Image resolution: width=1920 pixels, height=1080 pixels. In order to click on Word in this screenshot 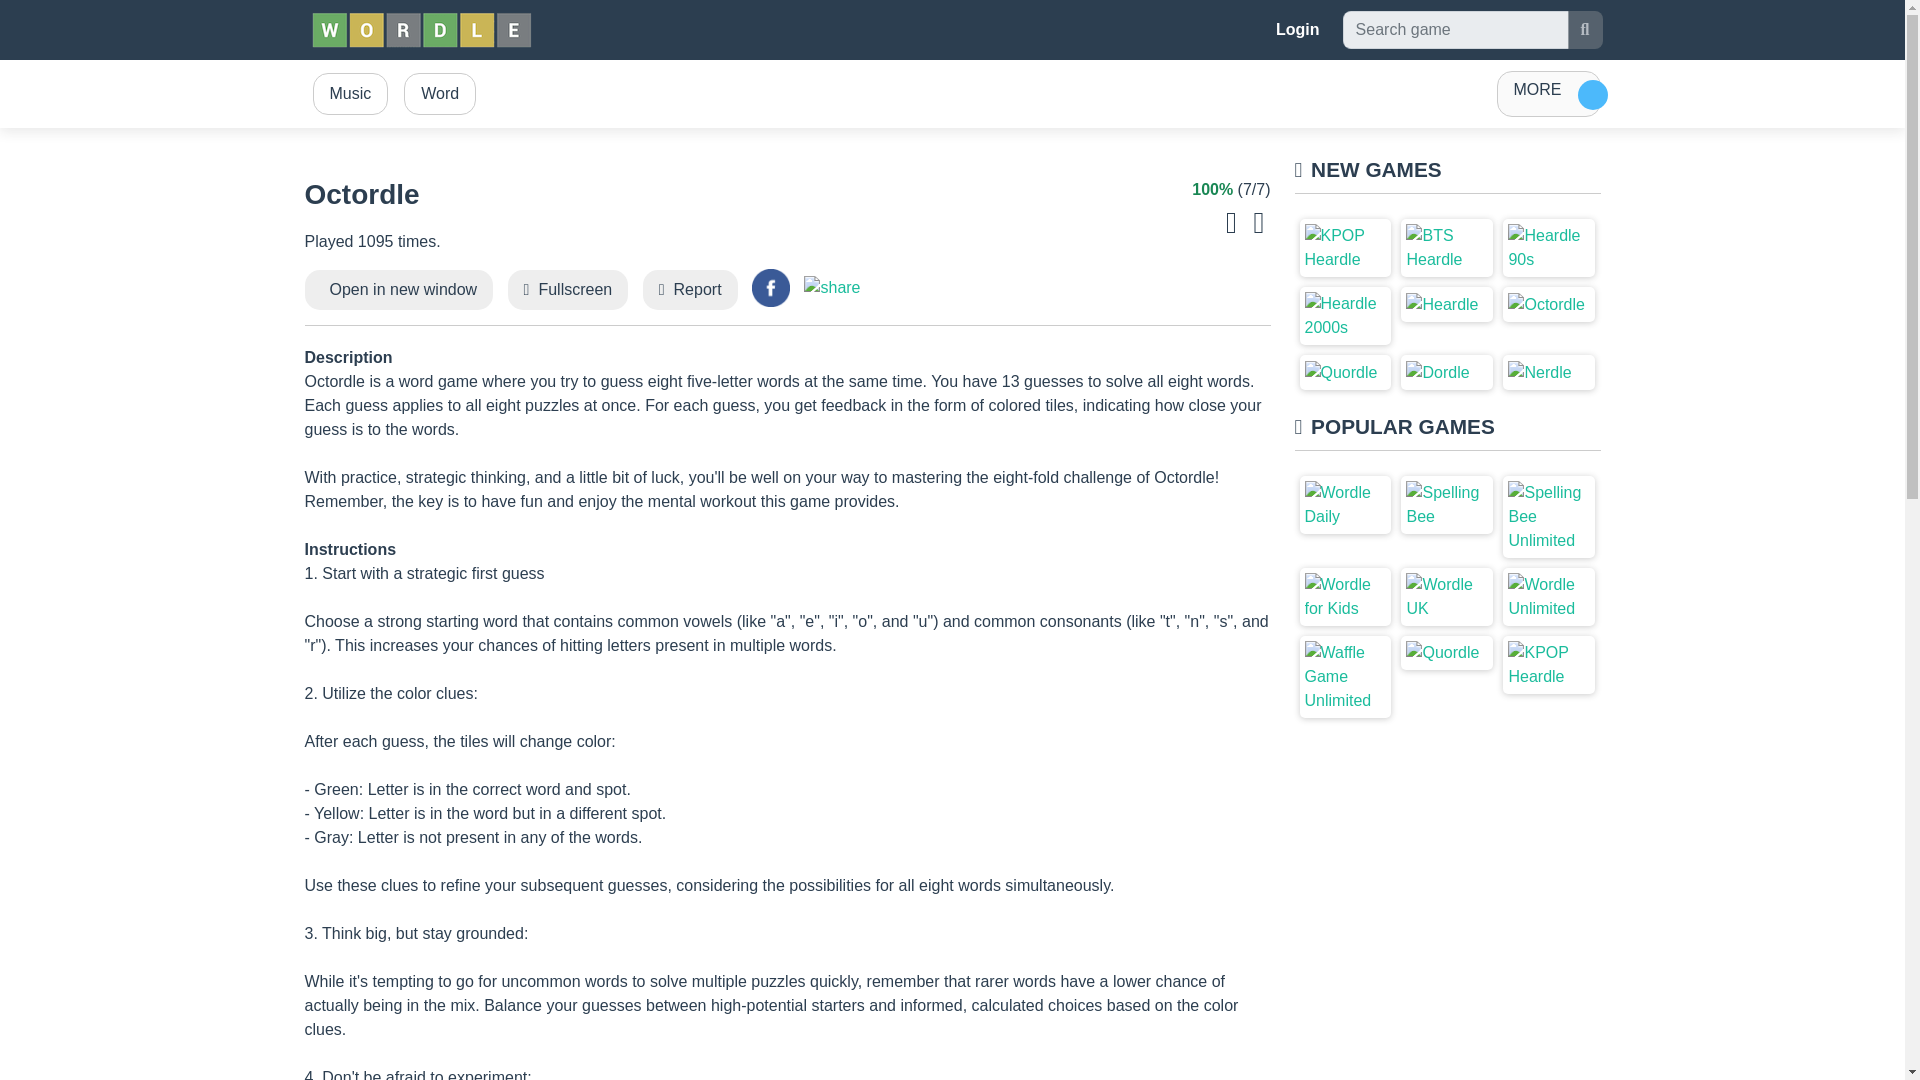, I will do `click(439, 94)`.